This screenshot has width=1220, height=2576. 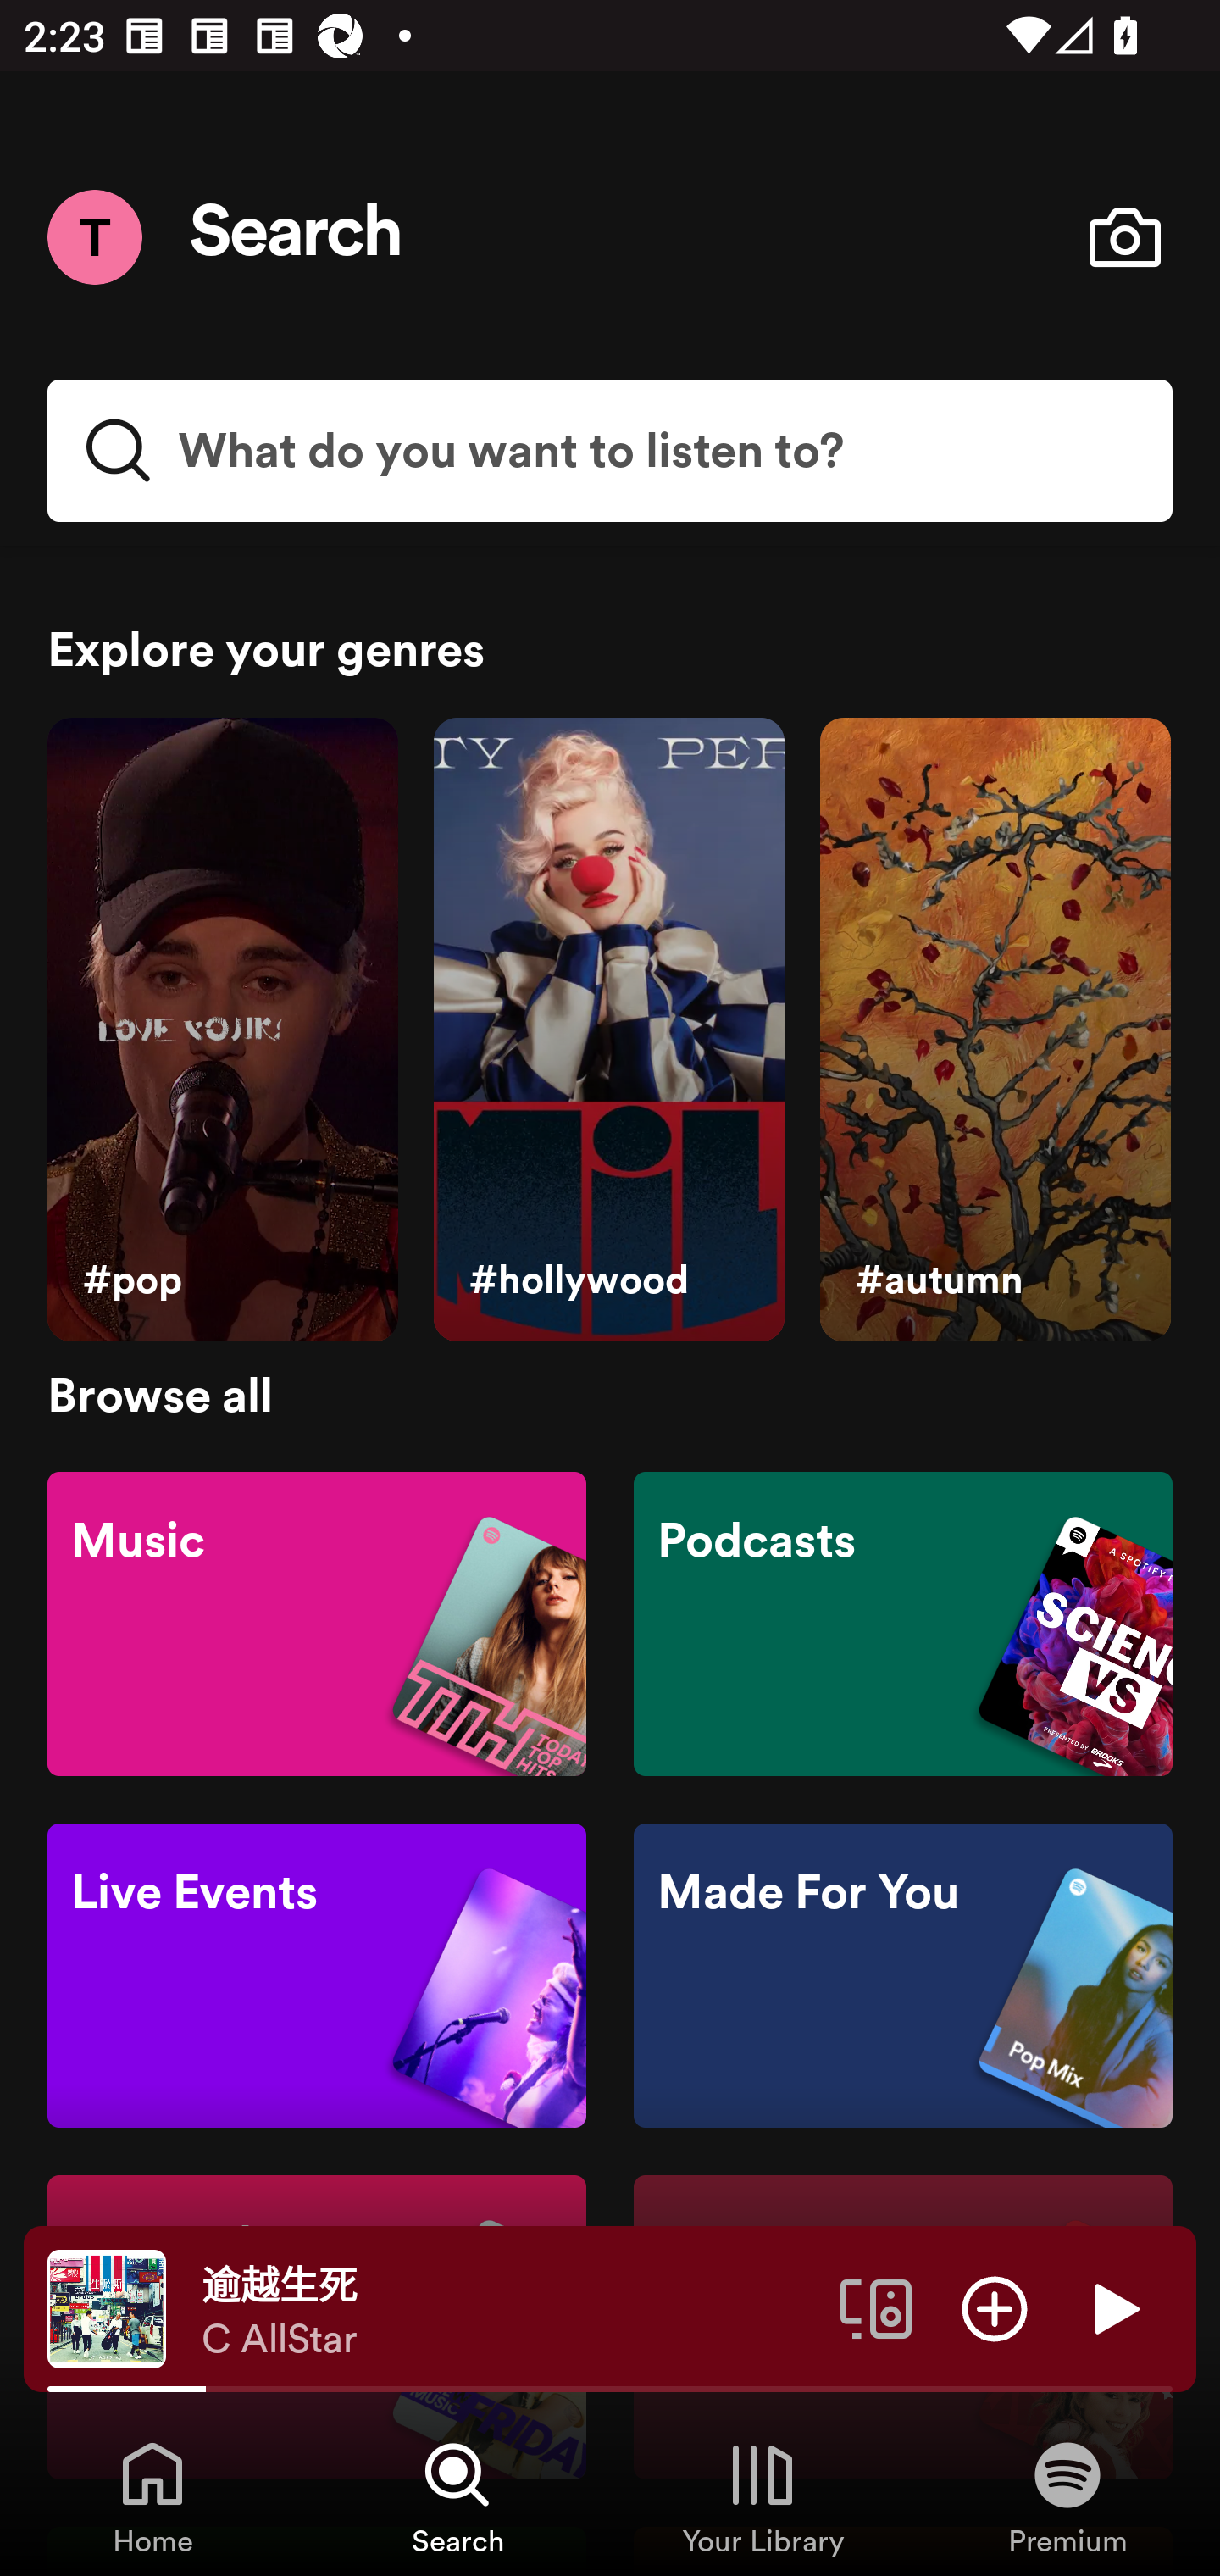 What do you see at coordinates (762, 2496) in the screenshot?
I see `Your Library, Tab 3 of 4 Your Library Your Library` at bounding box center [762, 2496].